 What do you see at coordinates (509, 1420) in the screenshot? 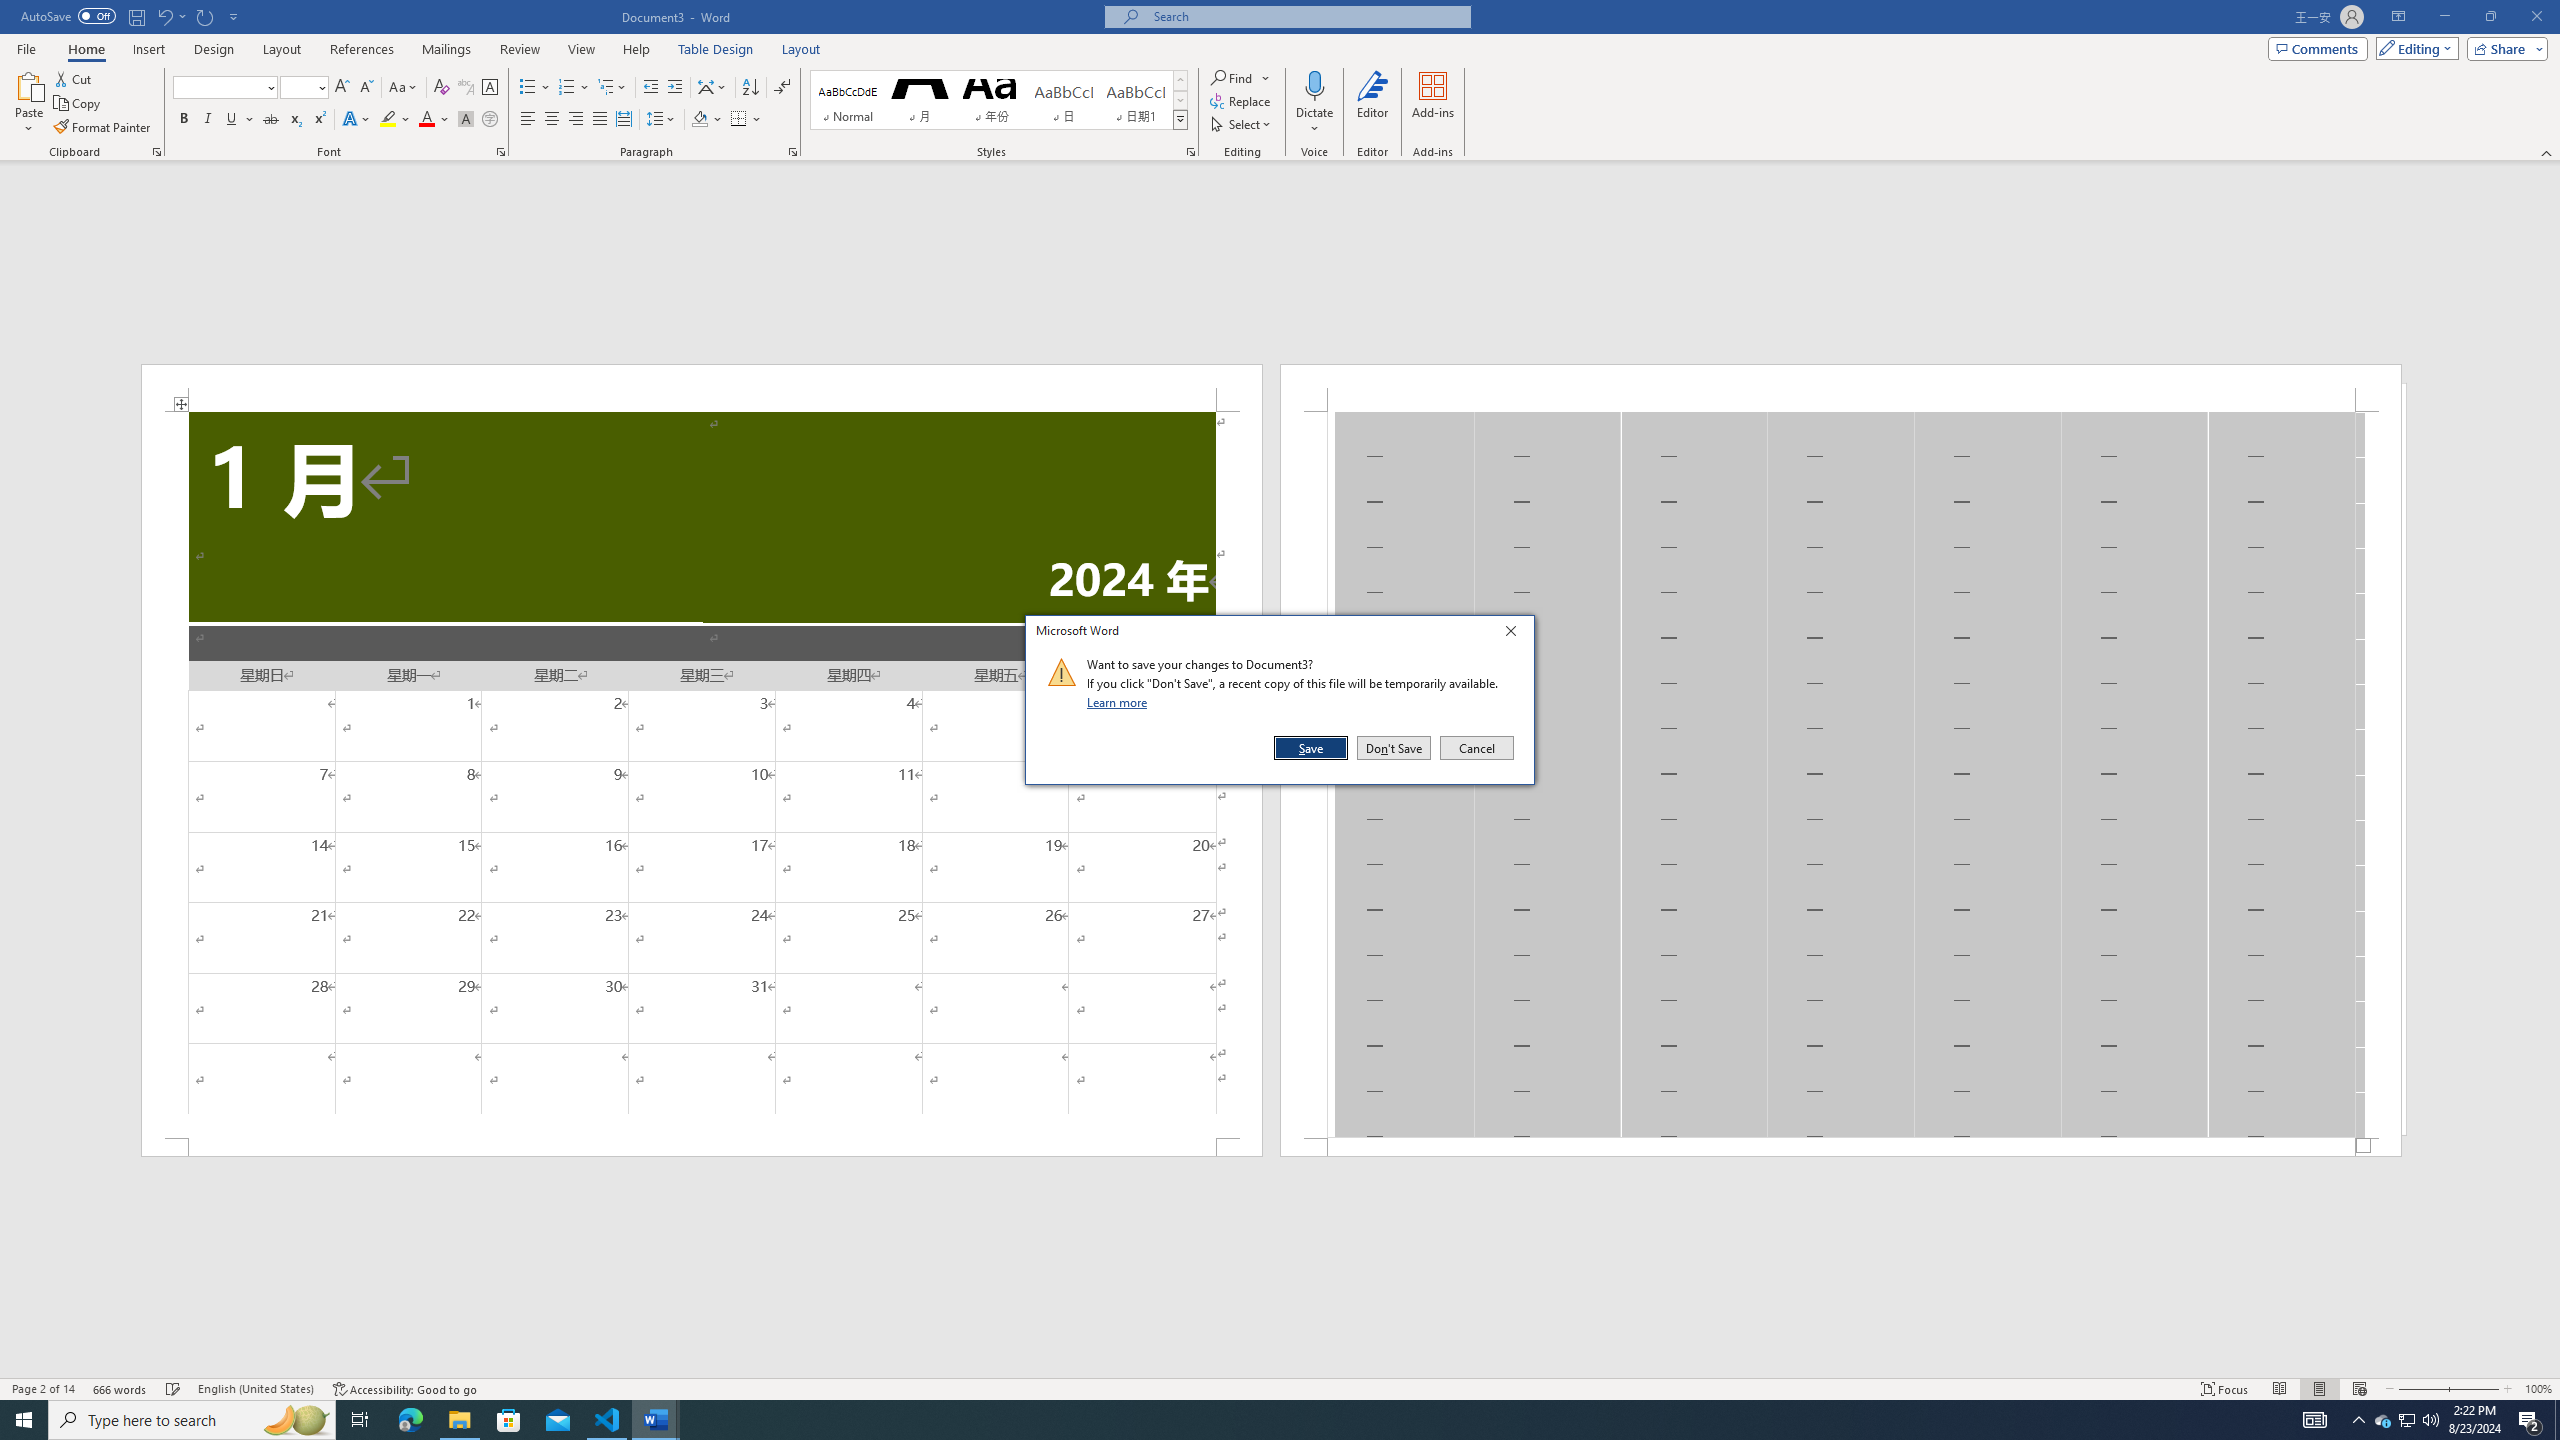
I see `Microsoft Store` at bounding box center [509, 1420].